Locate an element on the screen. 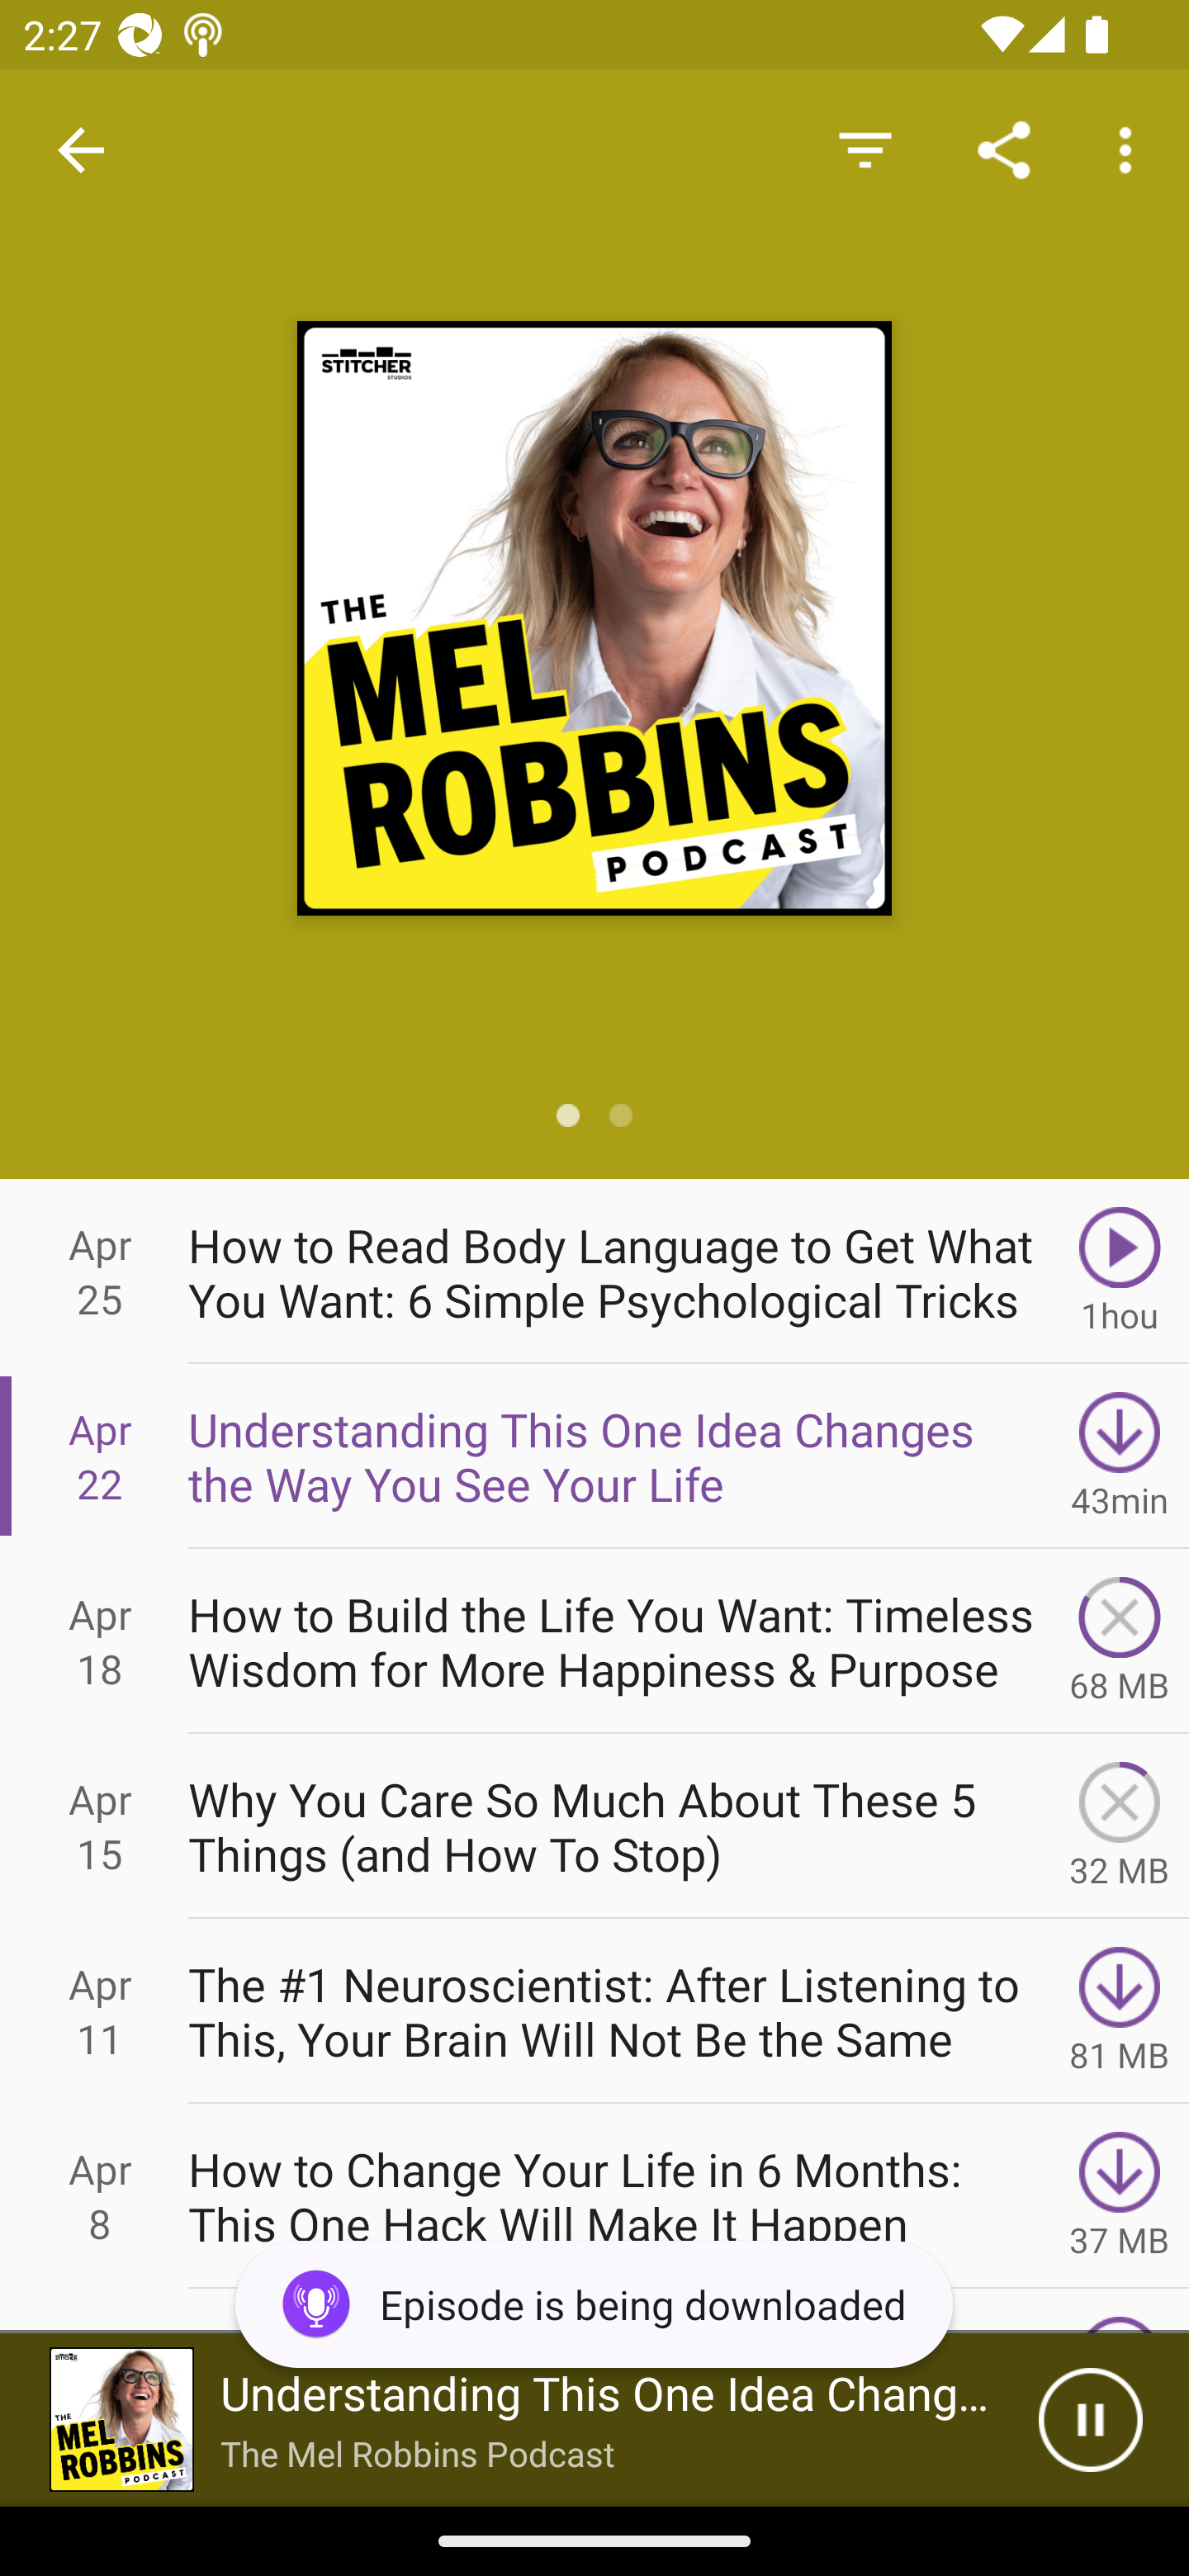  Pause is located at coordinates (1090, 2420).